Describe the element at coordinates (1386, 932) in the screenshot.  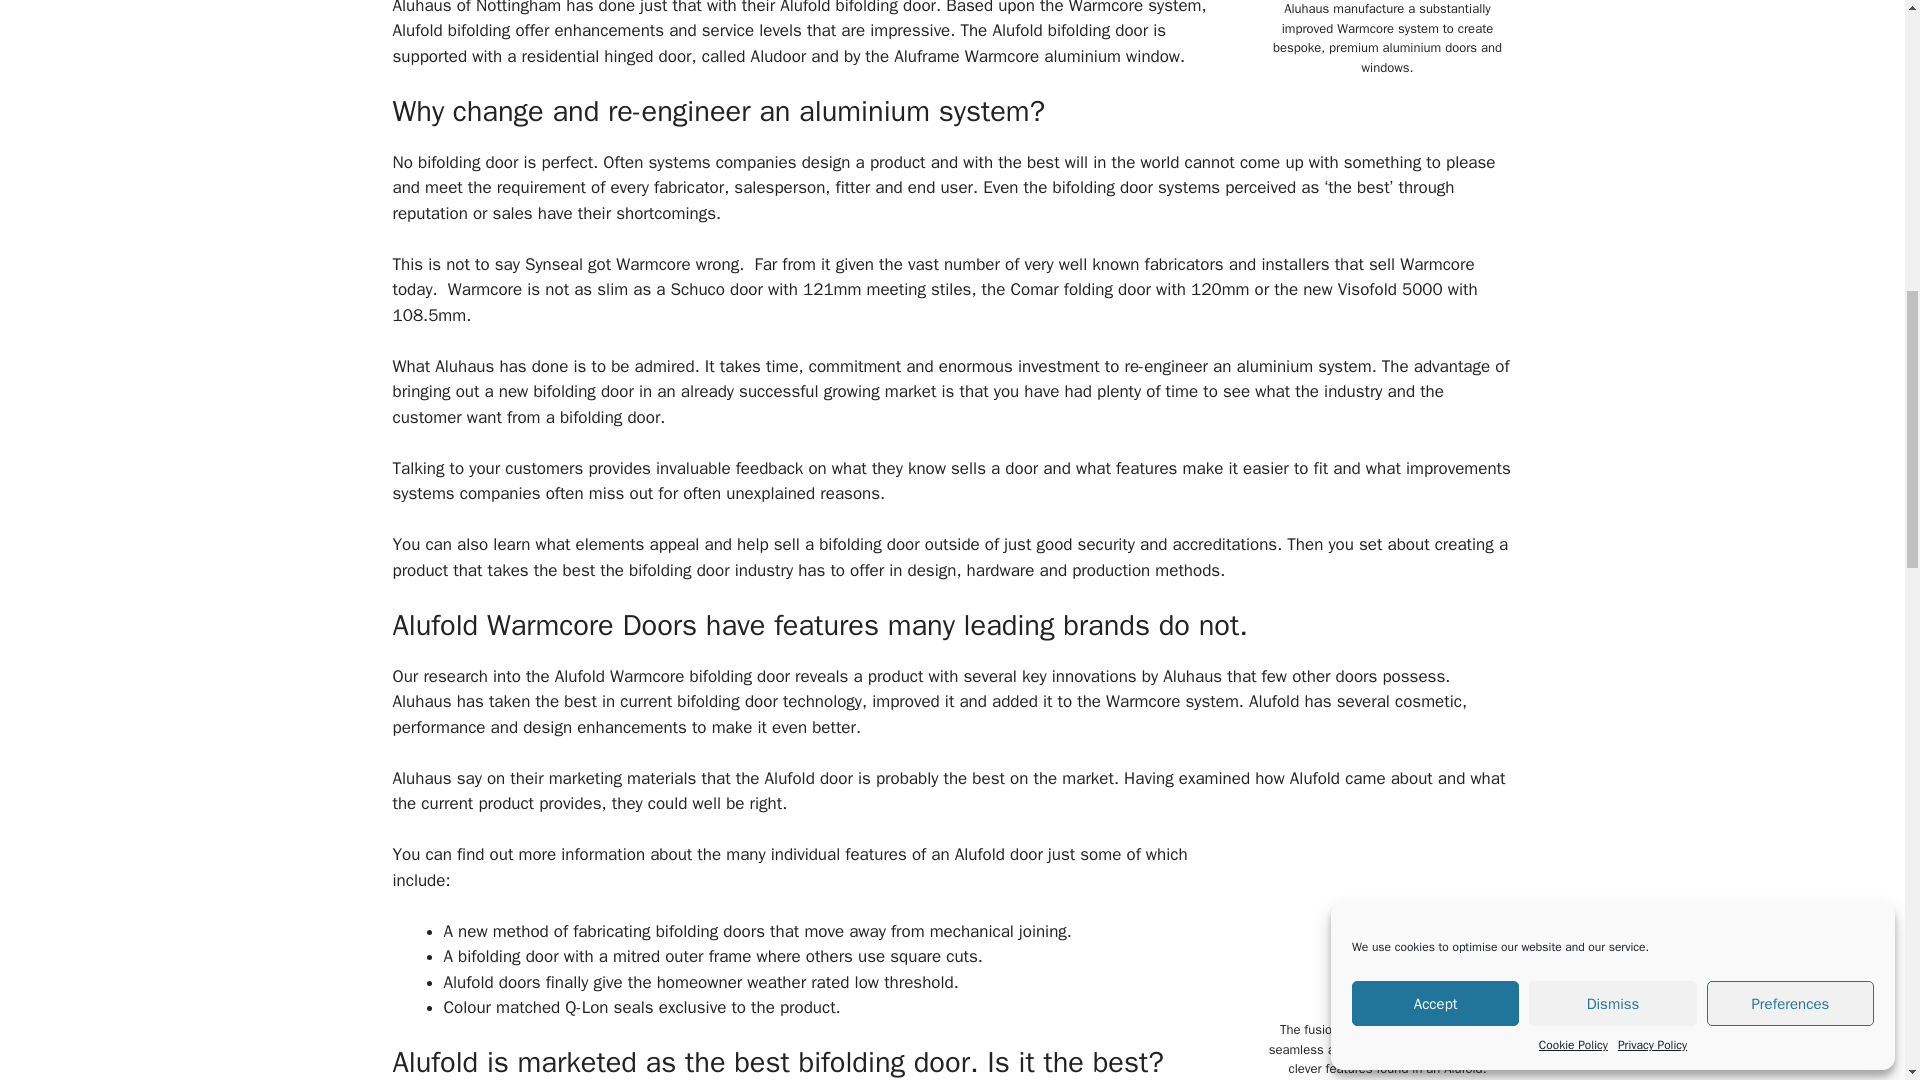
I see `our alufold warmcore bifolding door review 2` at that location.